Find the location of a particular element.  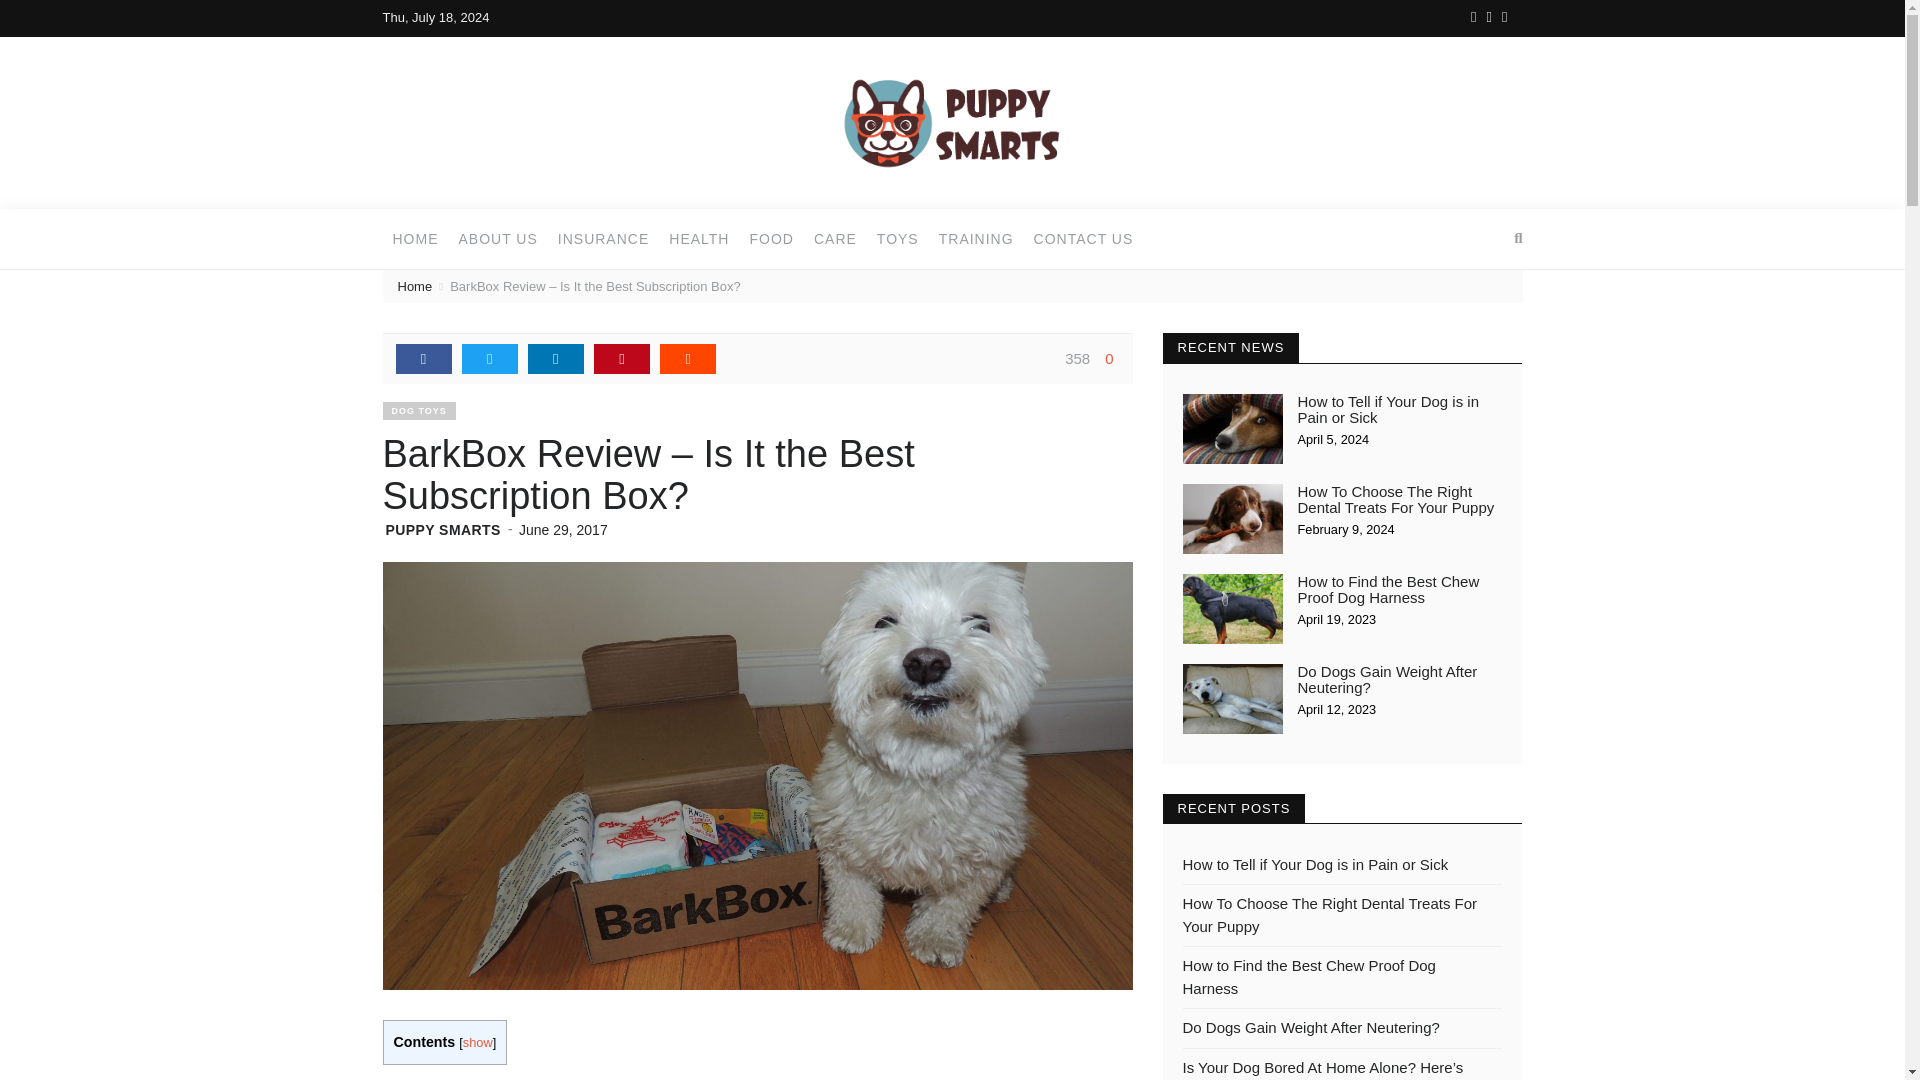

INSURANCE is located at coordinates (602, 238).